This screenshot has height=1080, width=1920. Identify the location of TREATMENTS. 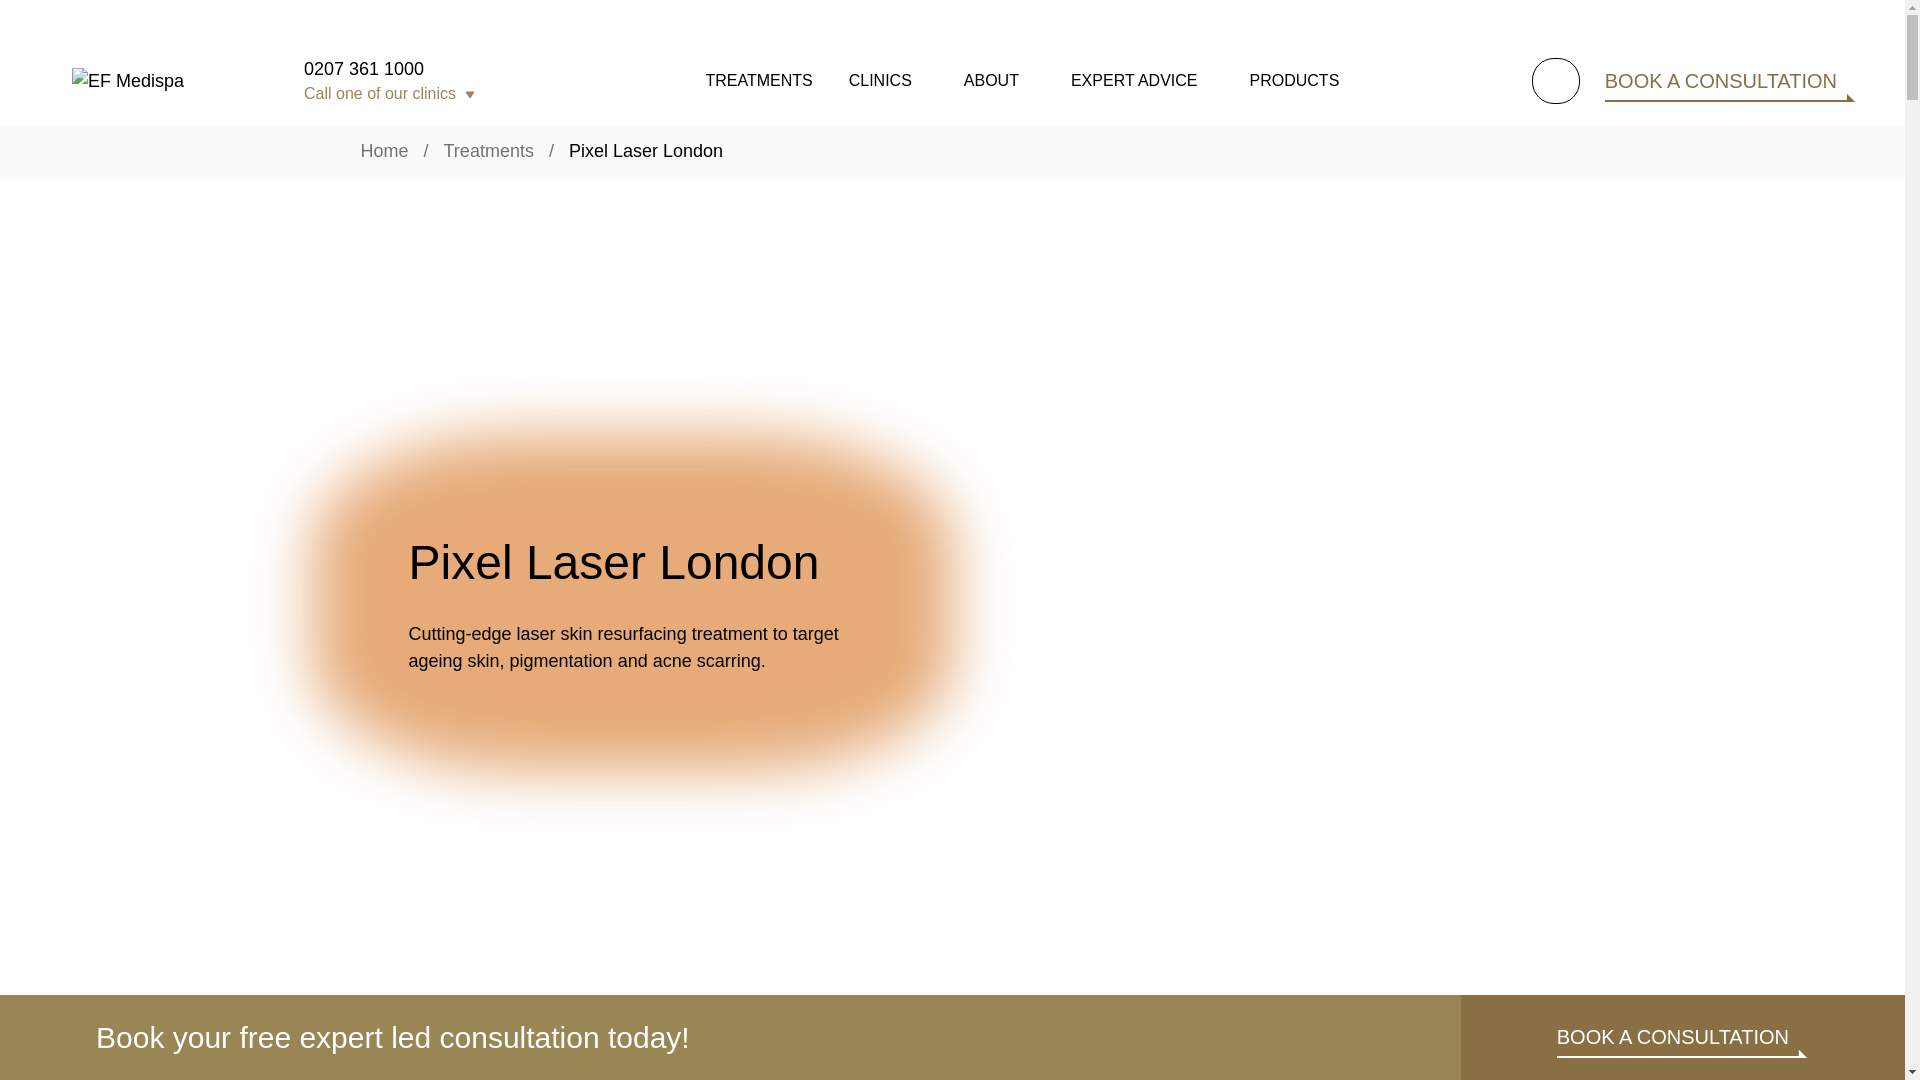
(758, 80).